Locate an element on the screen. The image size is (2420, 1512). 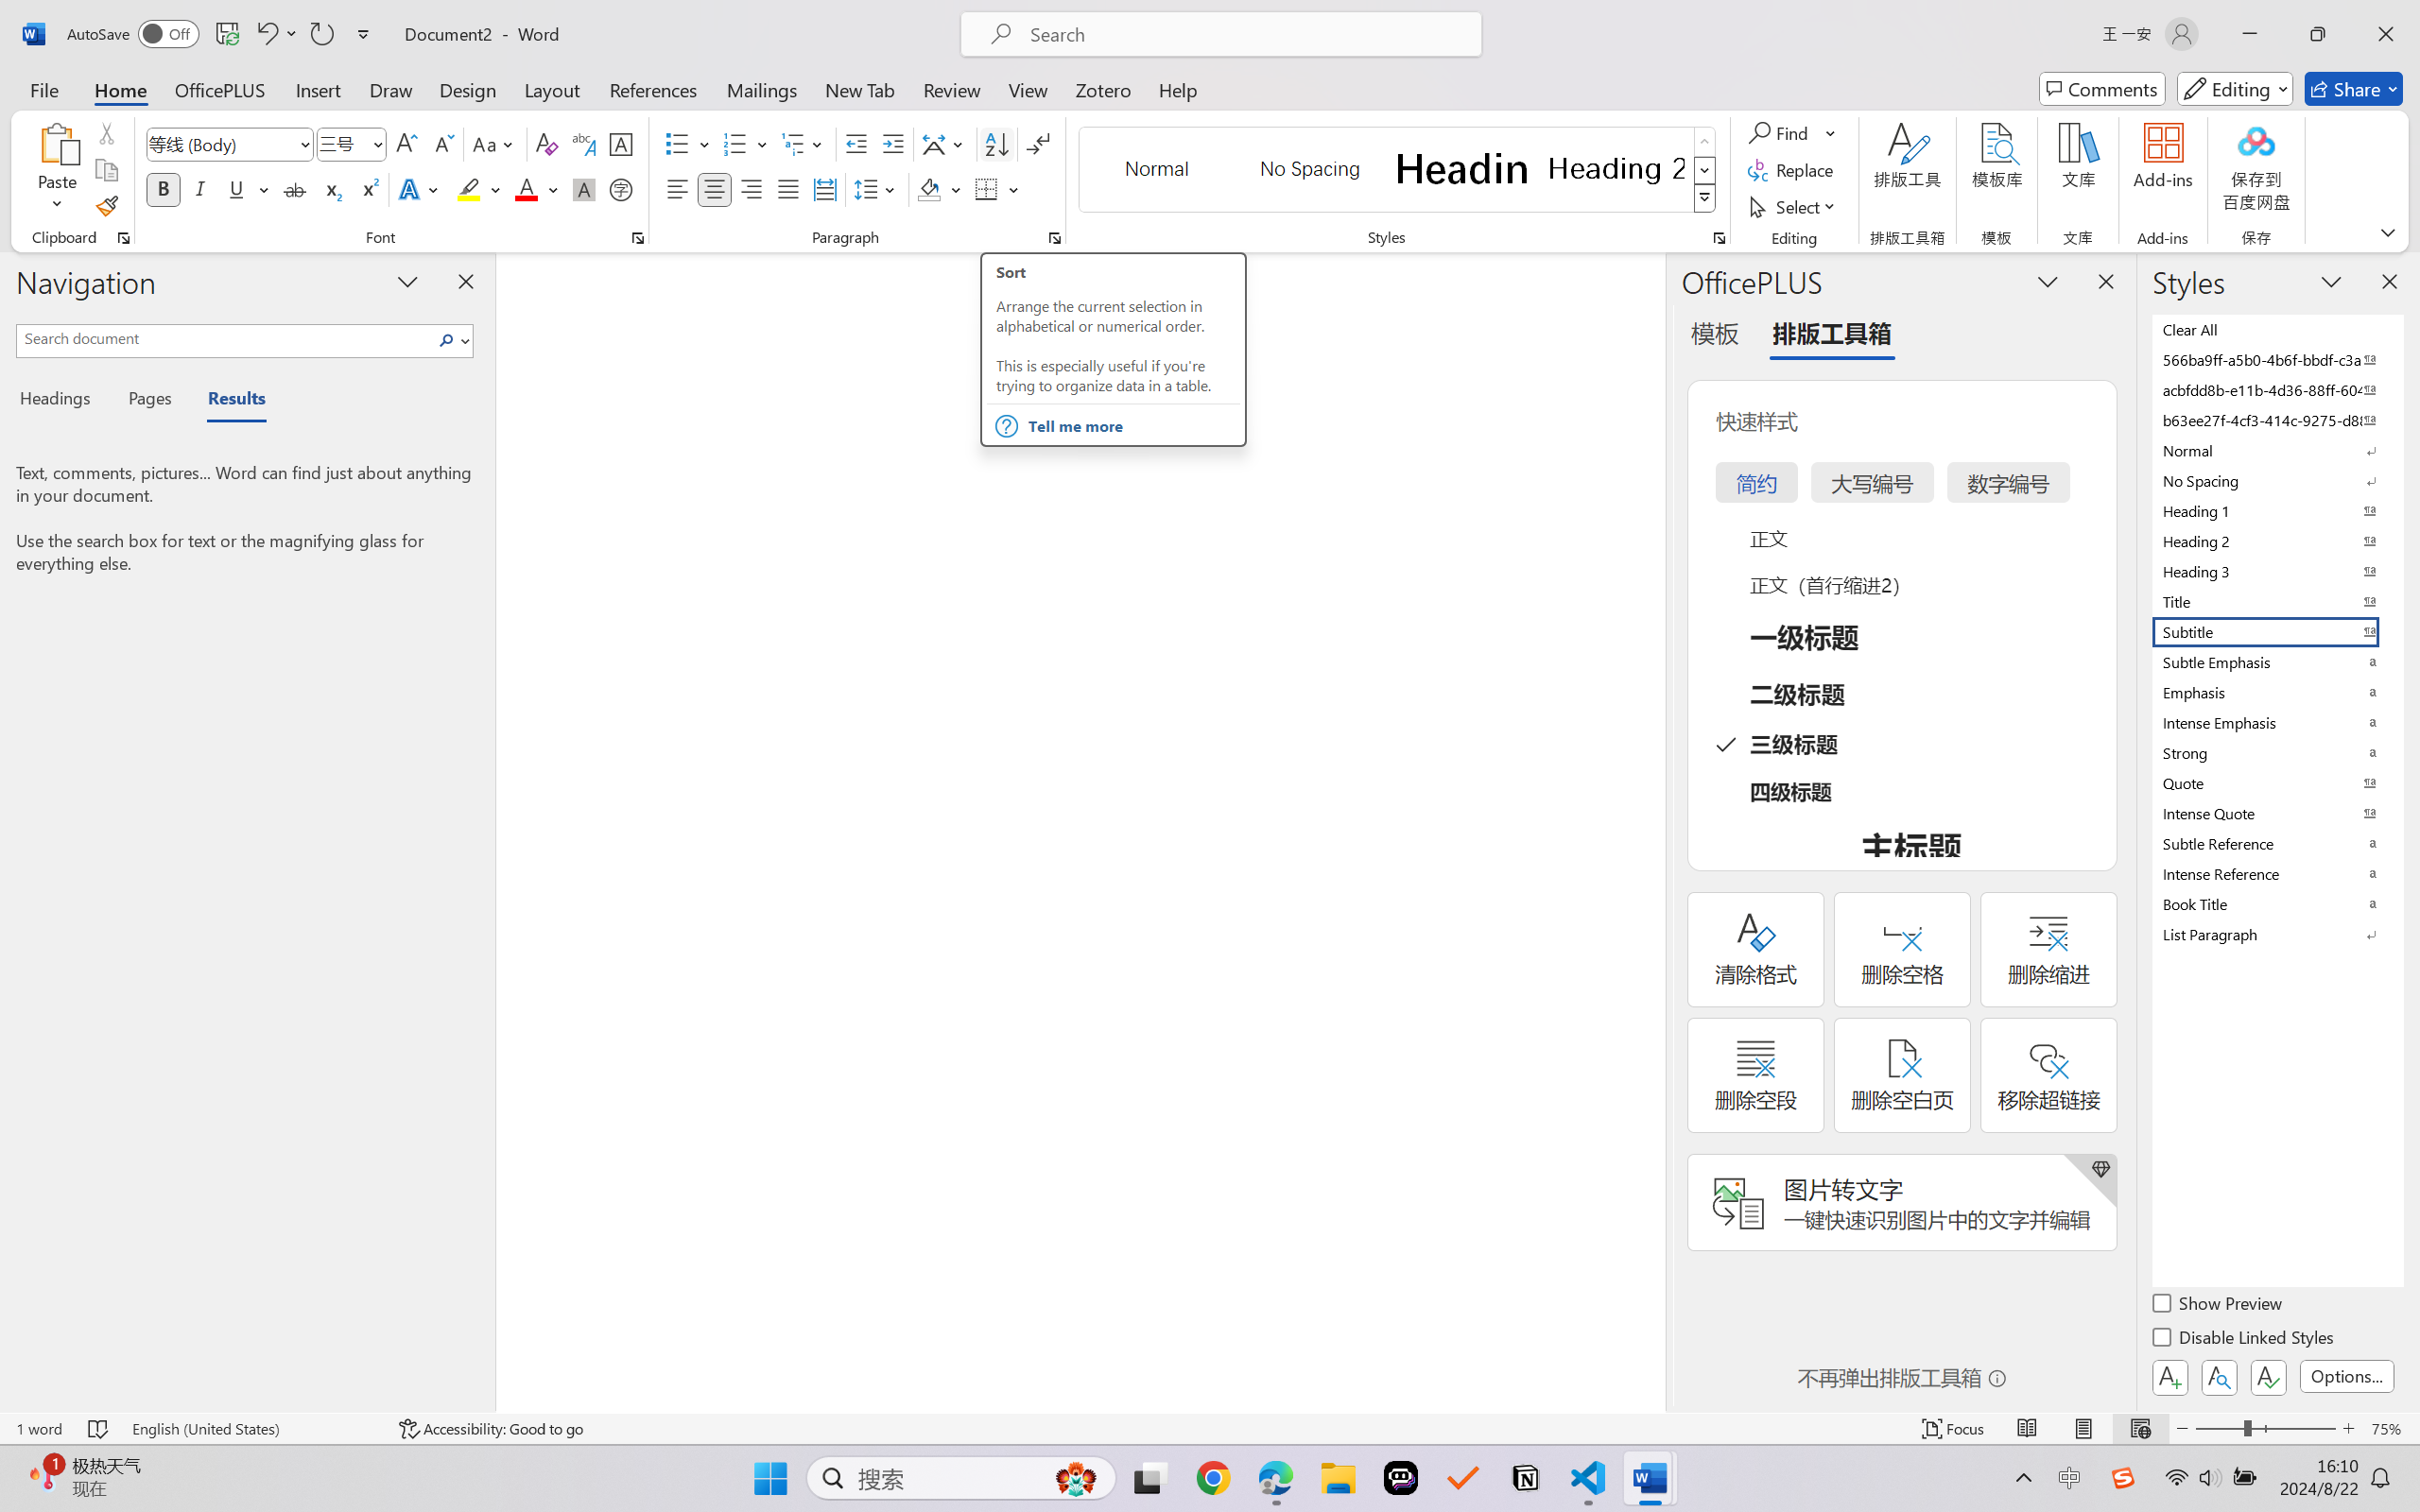
Enclose Characters... is located at coordinates (622, 189).